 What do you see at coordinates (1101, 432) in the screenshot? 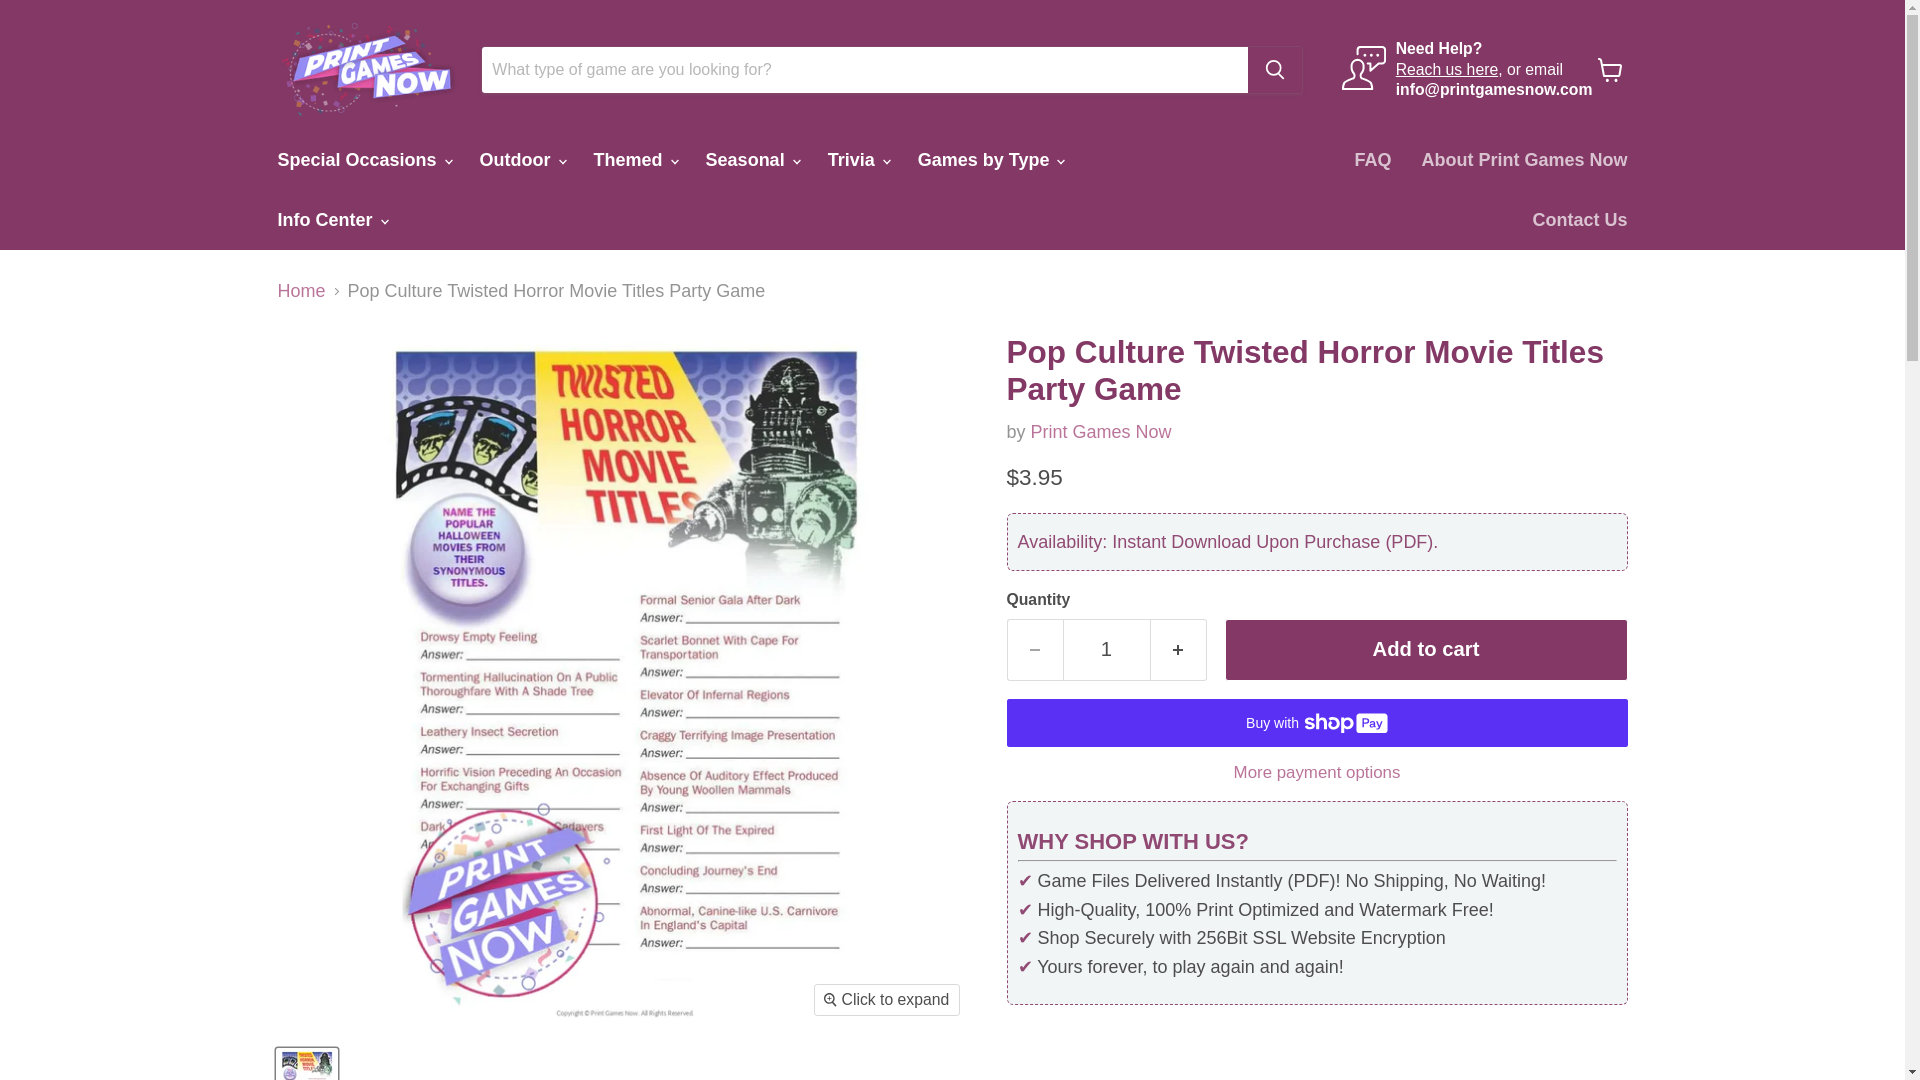
I see `Print Games Now` at bounding box center [1101, 432].